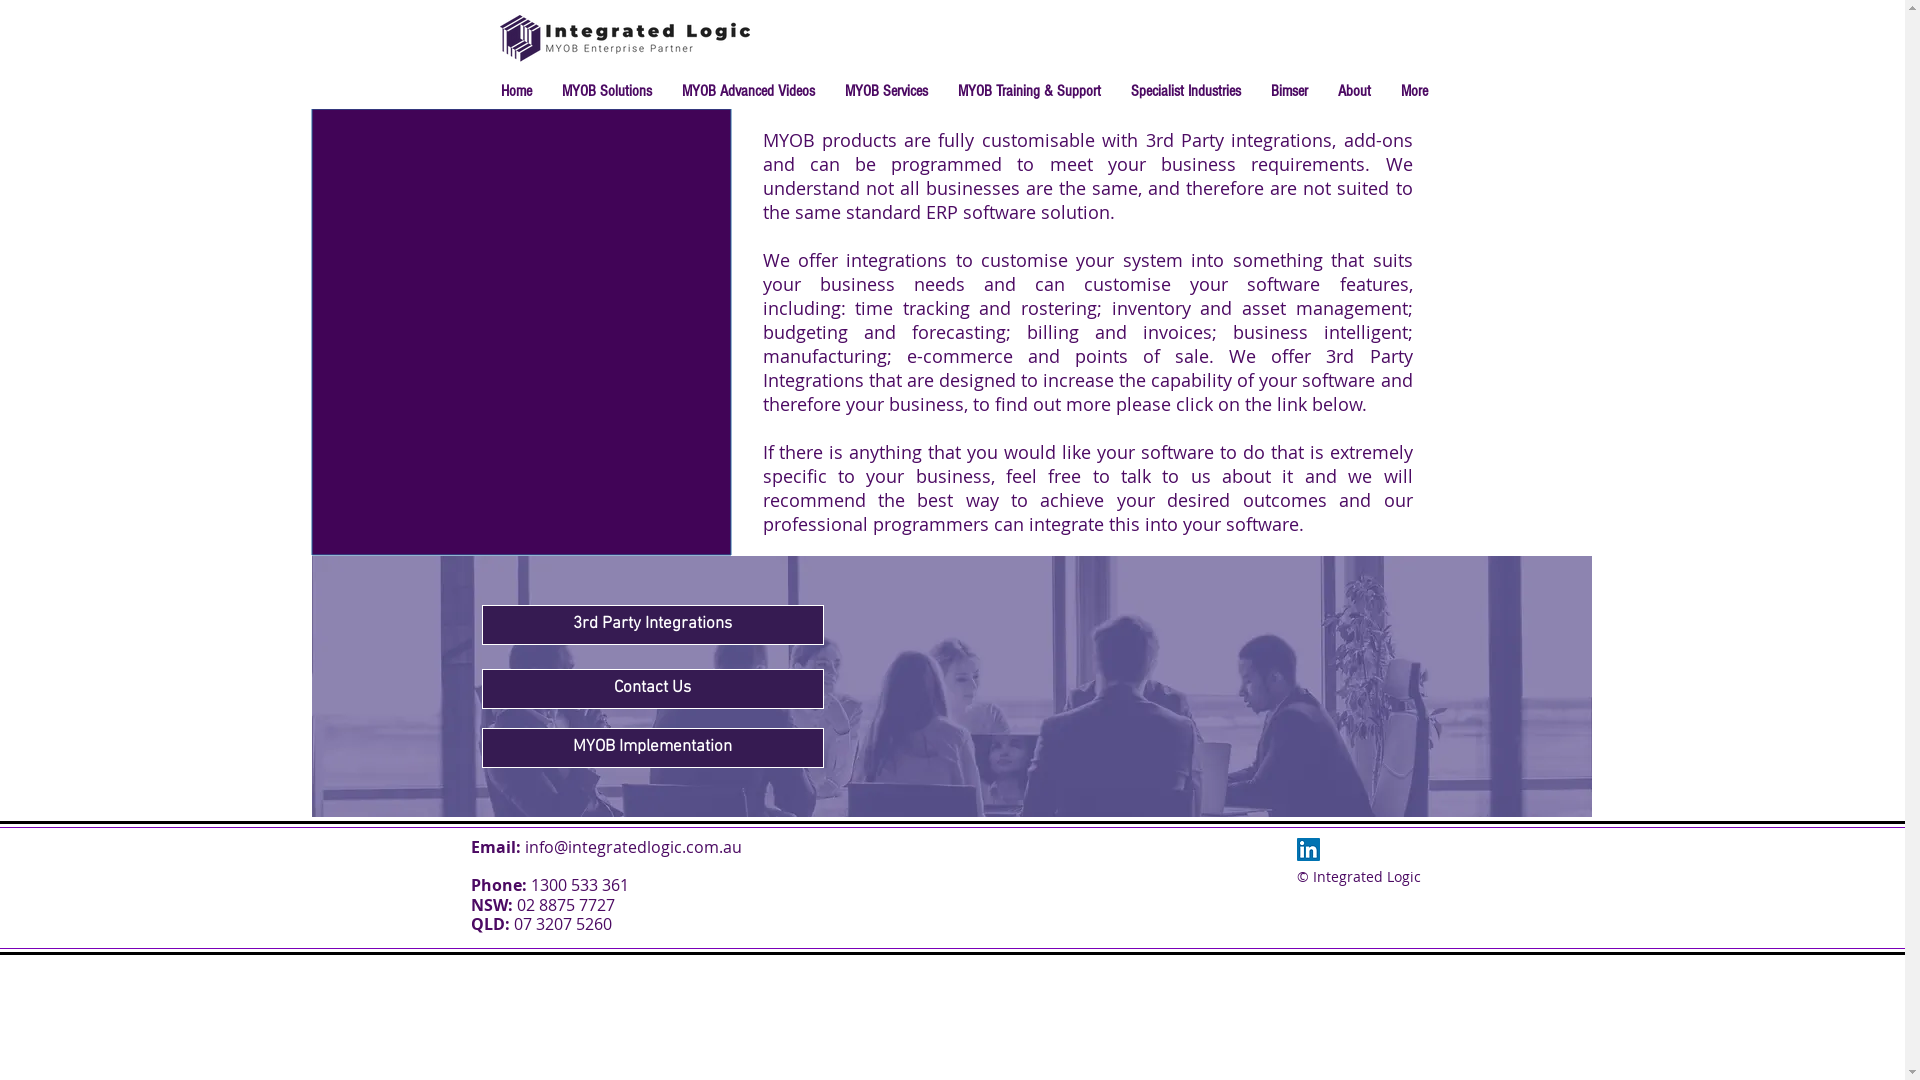 This screenshot has height=1080, width=1920. I want to click on MYOB Implementation, so click(653, 748).